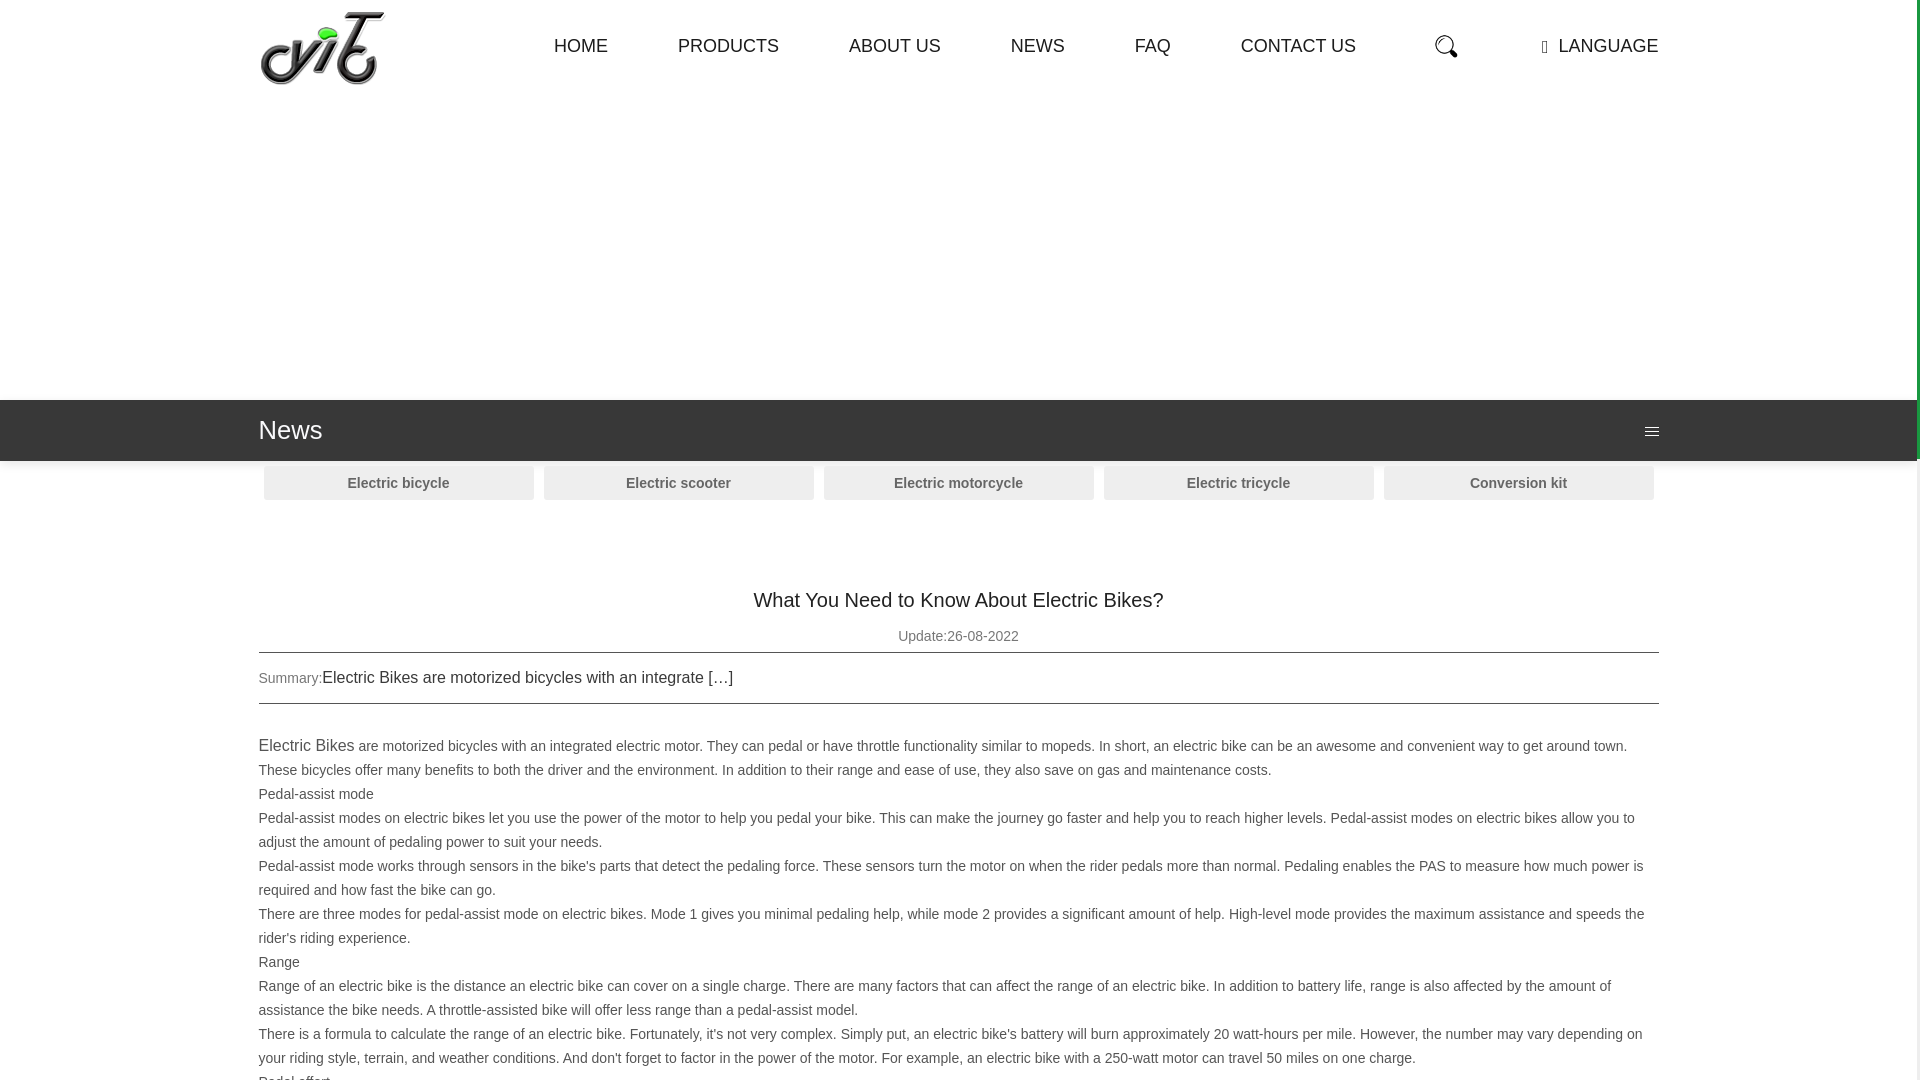 The width and height of the screenshot is (1920, 1080). Describe the element at coordinates (728, 46) in the screenshot. I see `PRODUCTS` at that location.